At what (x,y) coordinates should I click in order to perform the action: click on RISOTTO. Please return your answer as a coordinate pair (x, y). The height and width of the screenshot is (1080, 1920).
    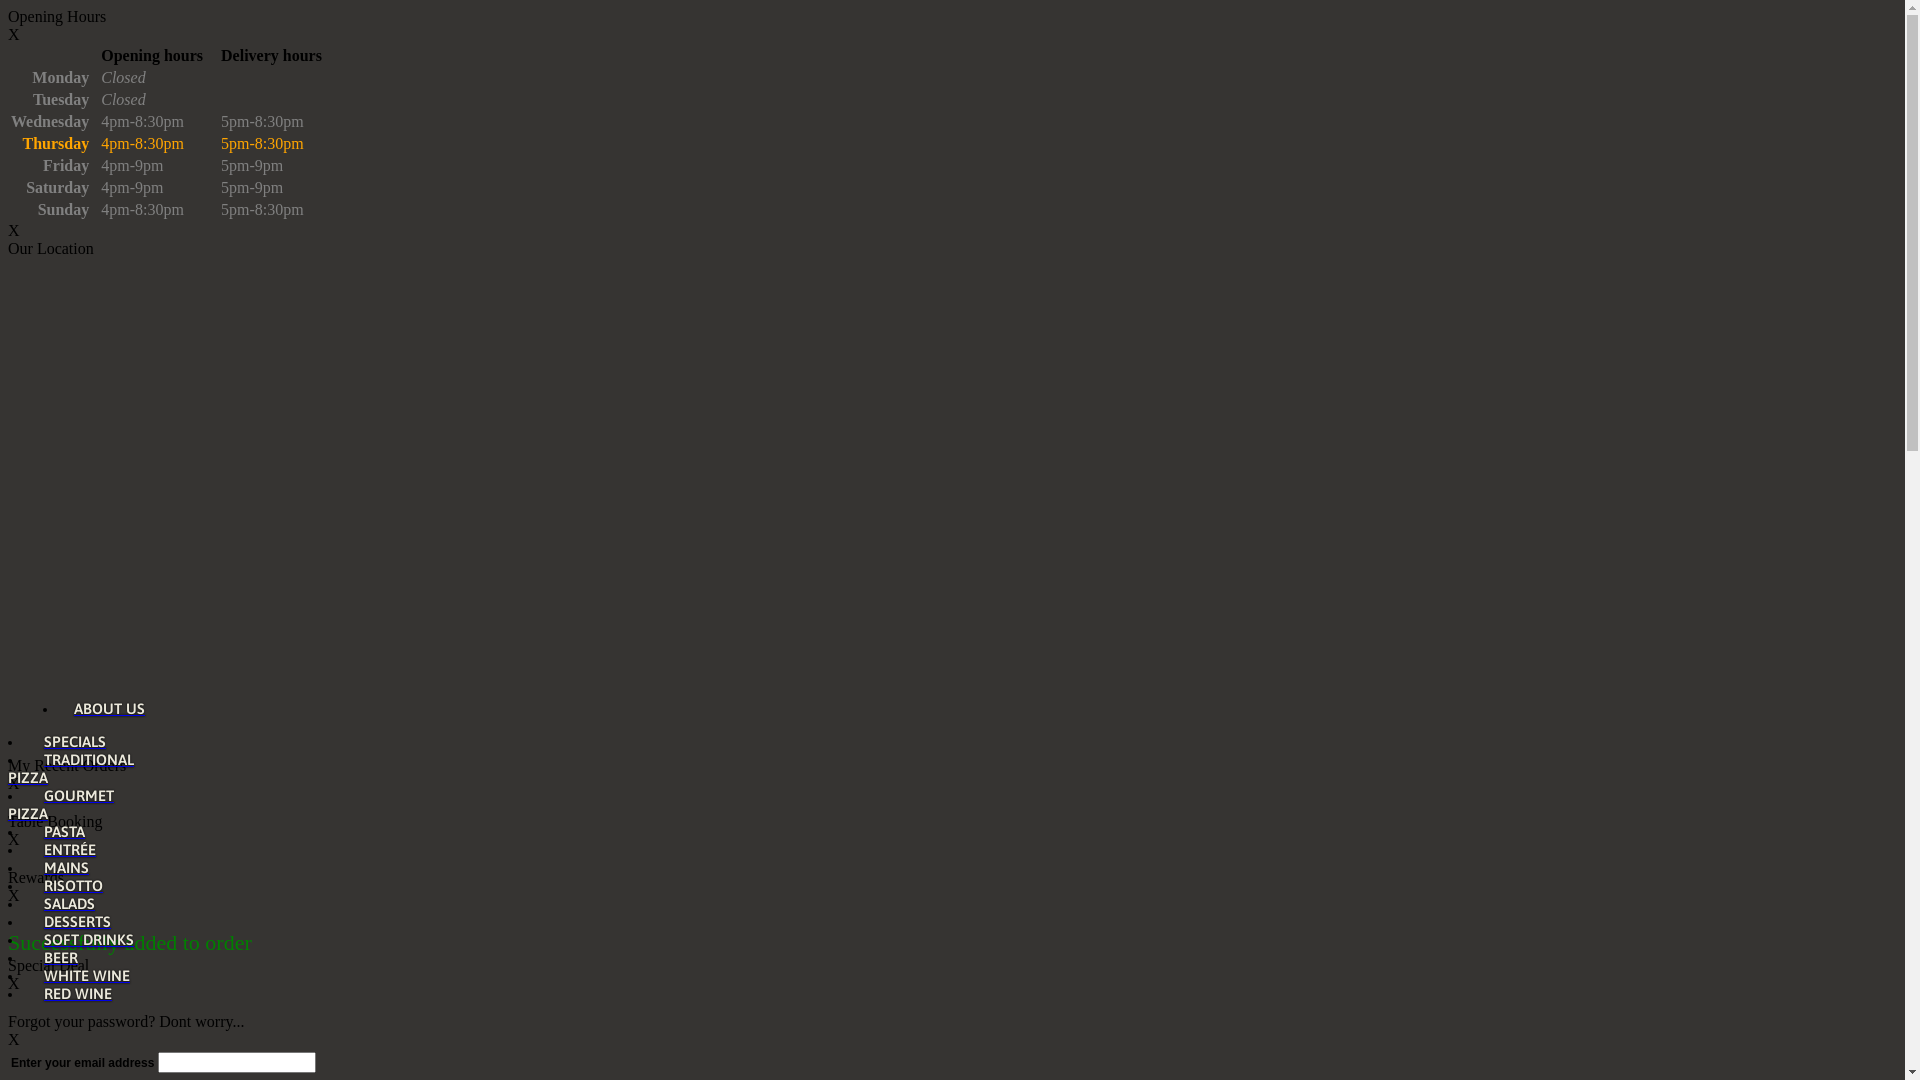
    Looking at the image, I should click on (67, 886).